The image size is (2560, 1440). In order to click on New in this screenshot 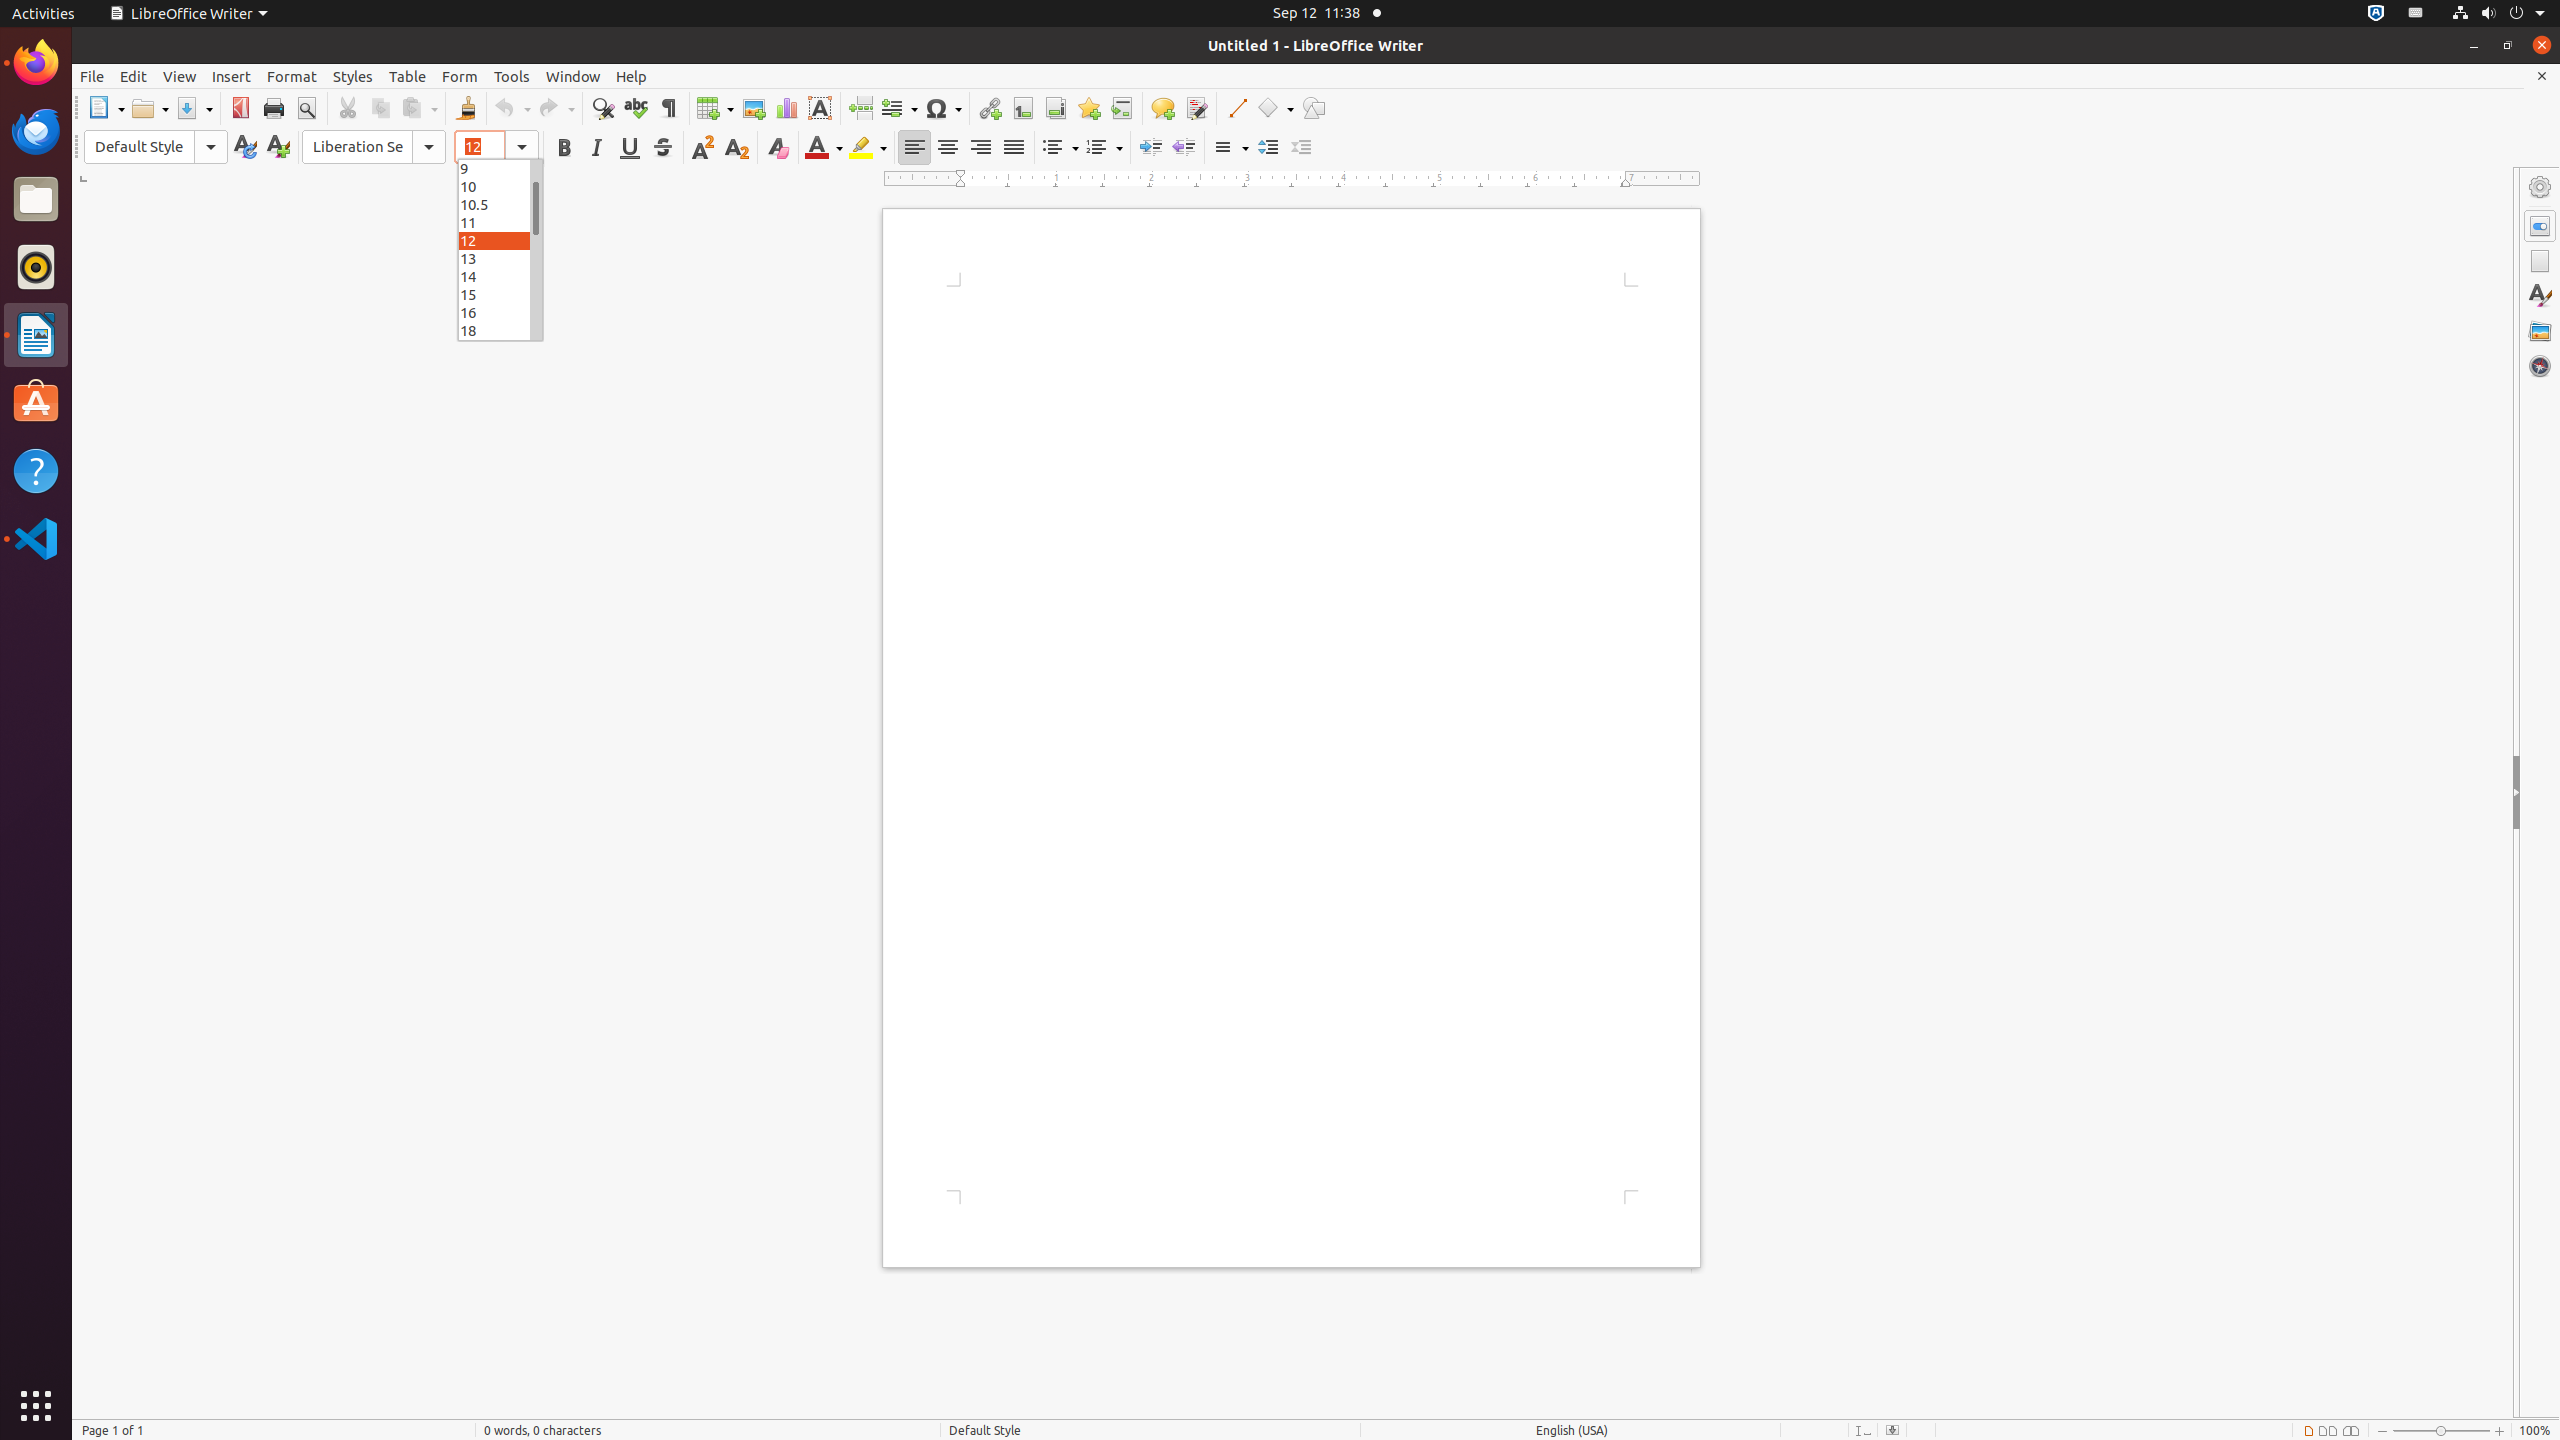, I will do `click(278, 148)`.